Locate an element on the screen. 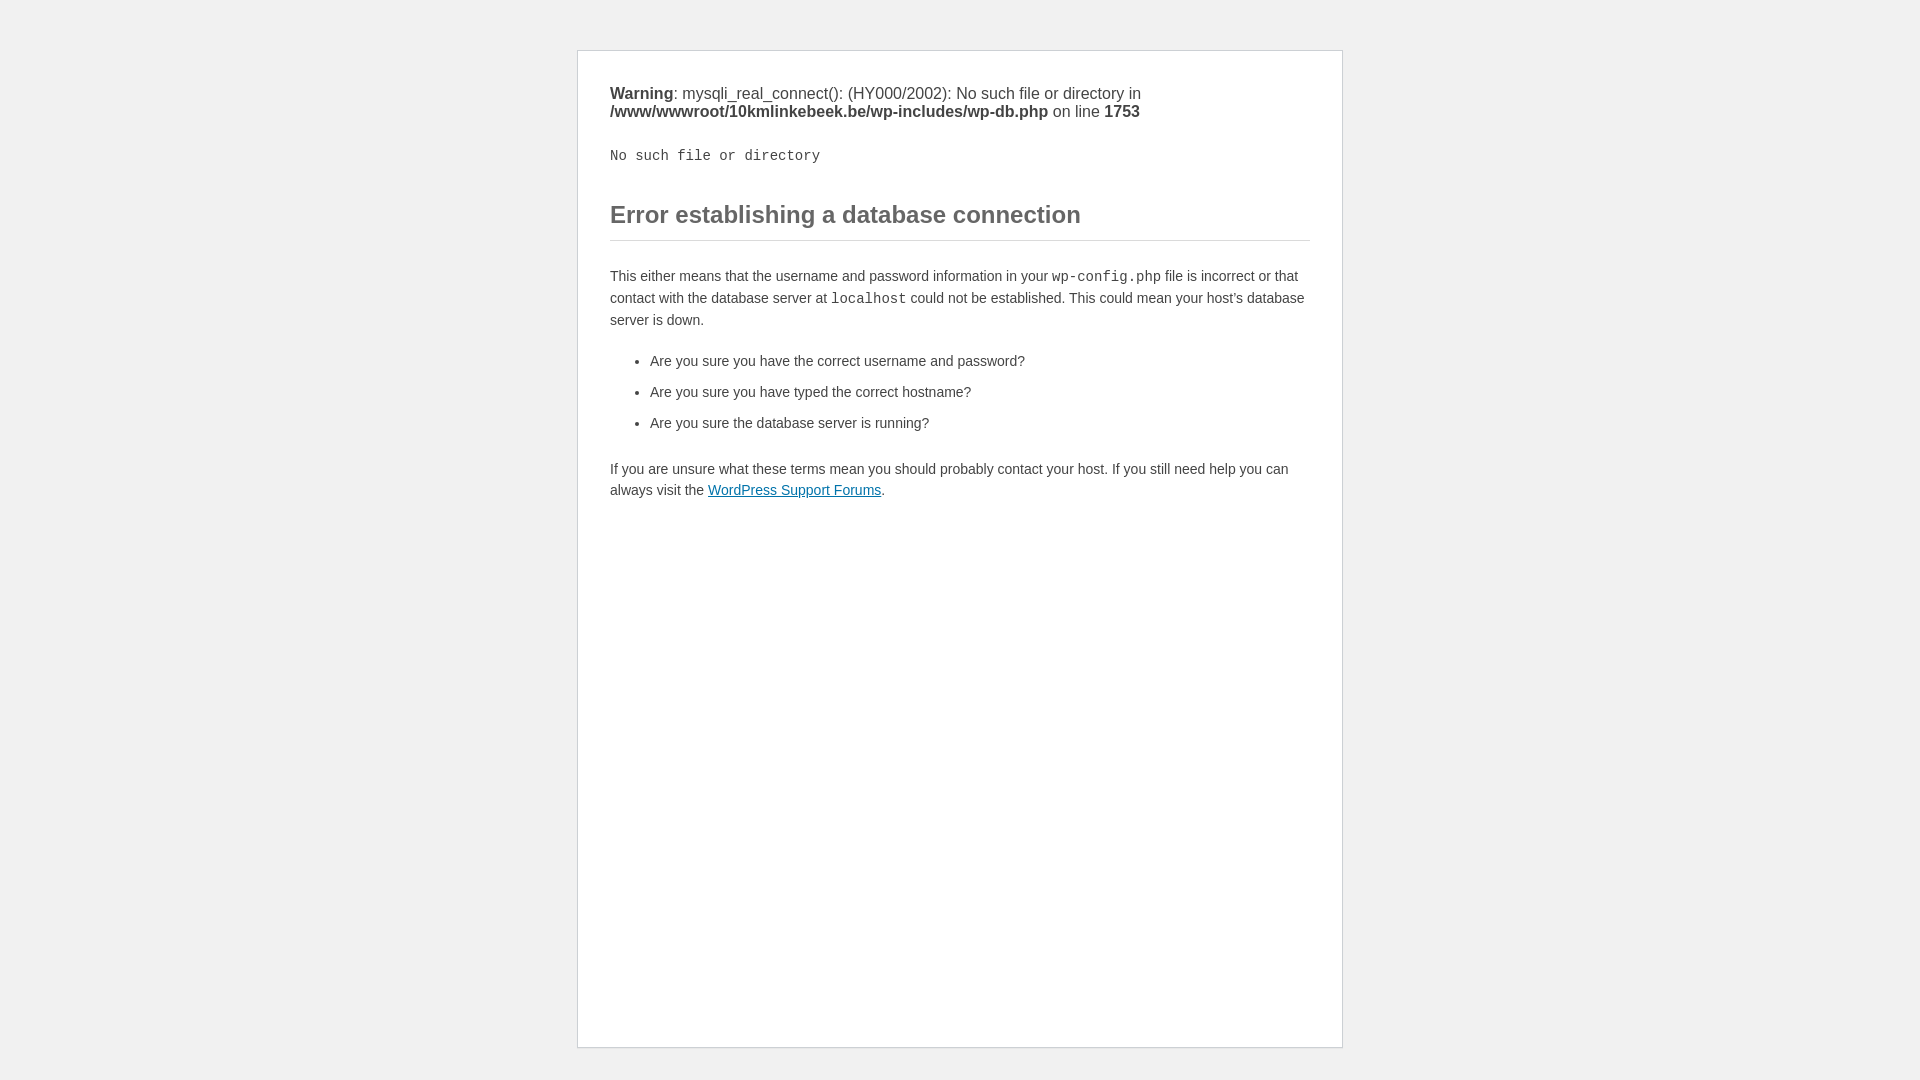  WordPress Support Forums is located at coordinates (794, 490).